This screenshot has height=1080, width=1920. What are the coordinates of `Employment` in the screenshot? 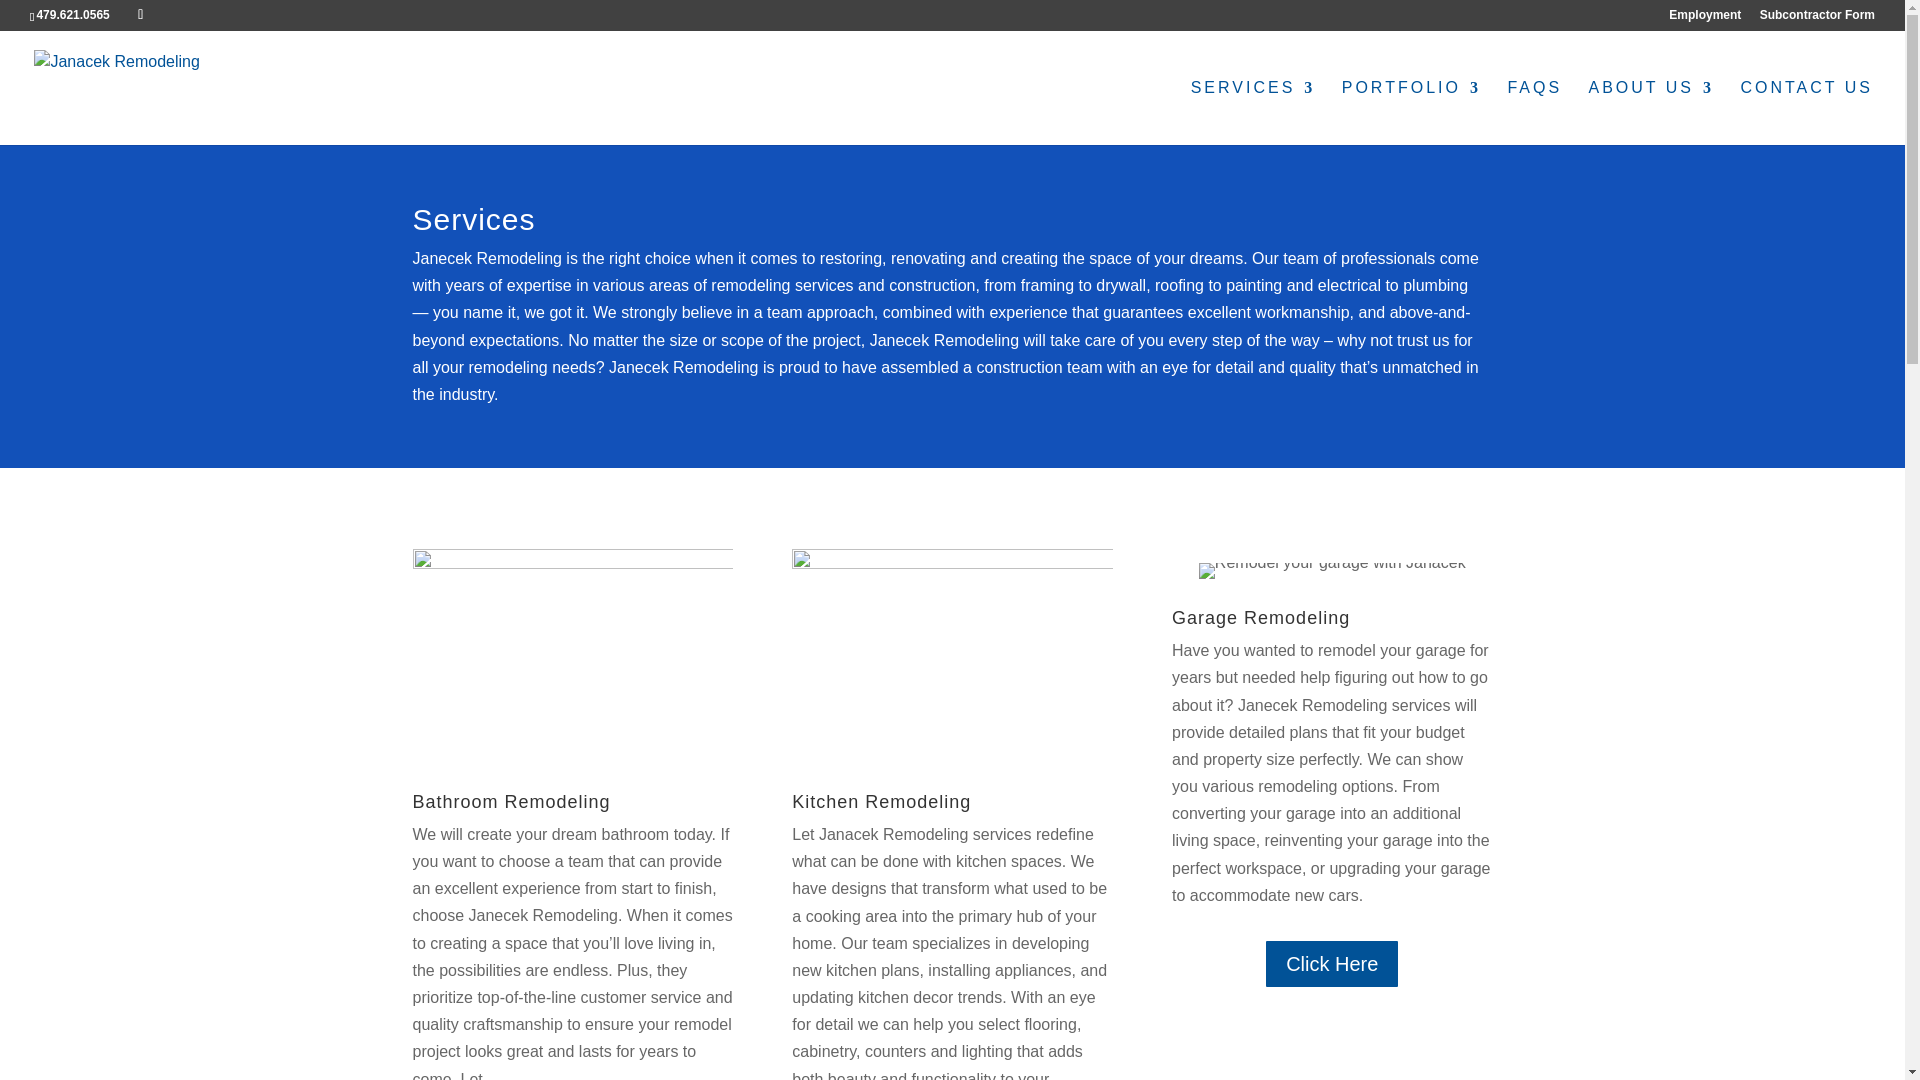 It's located at (1704, 19).